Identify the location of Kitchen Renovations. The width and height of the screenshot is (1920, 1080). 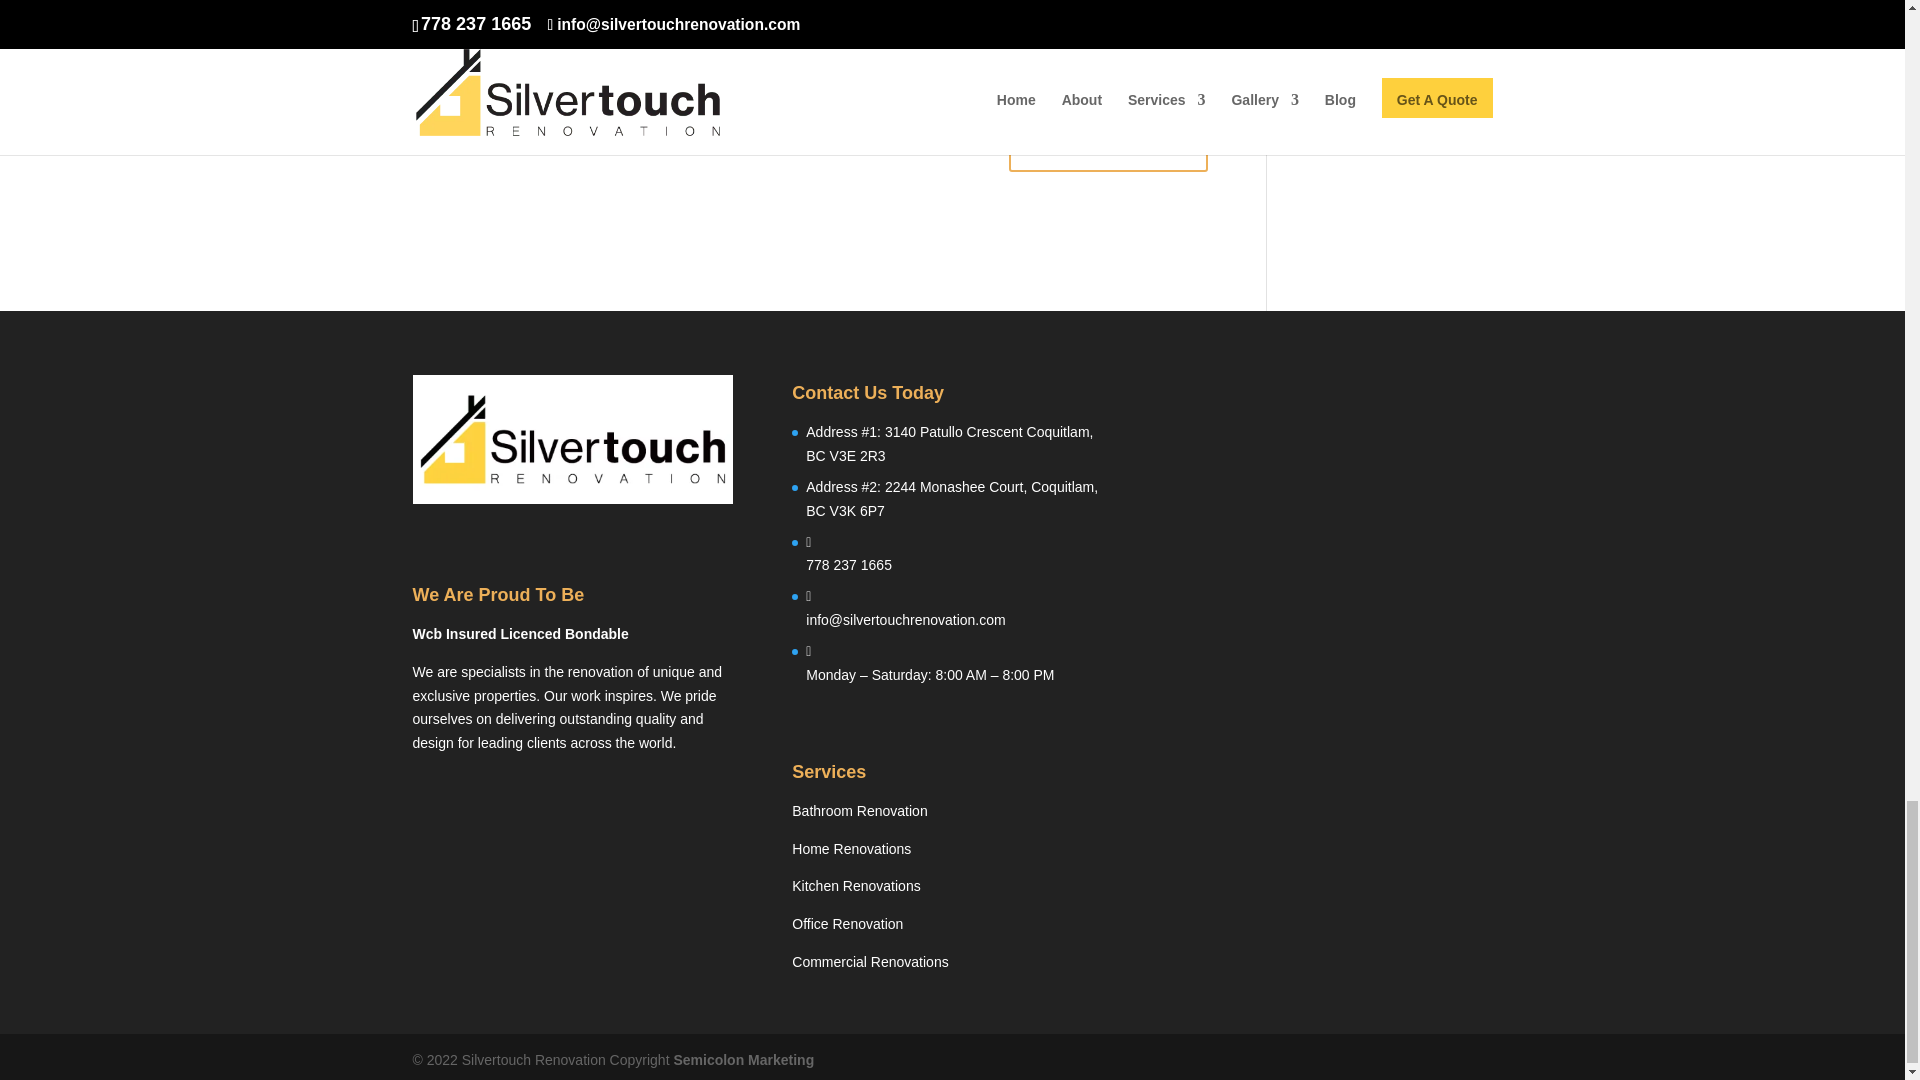
(855, 886).